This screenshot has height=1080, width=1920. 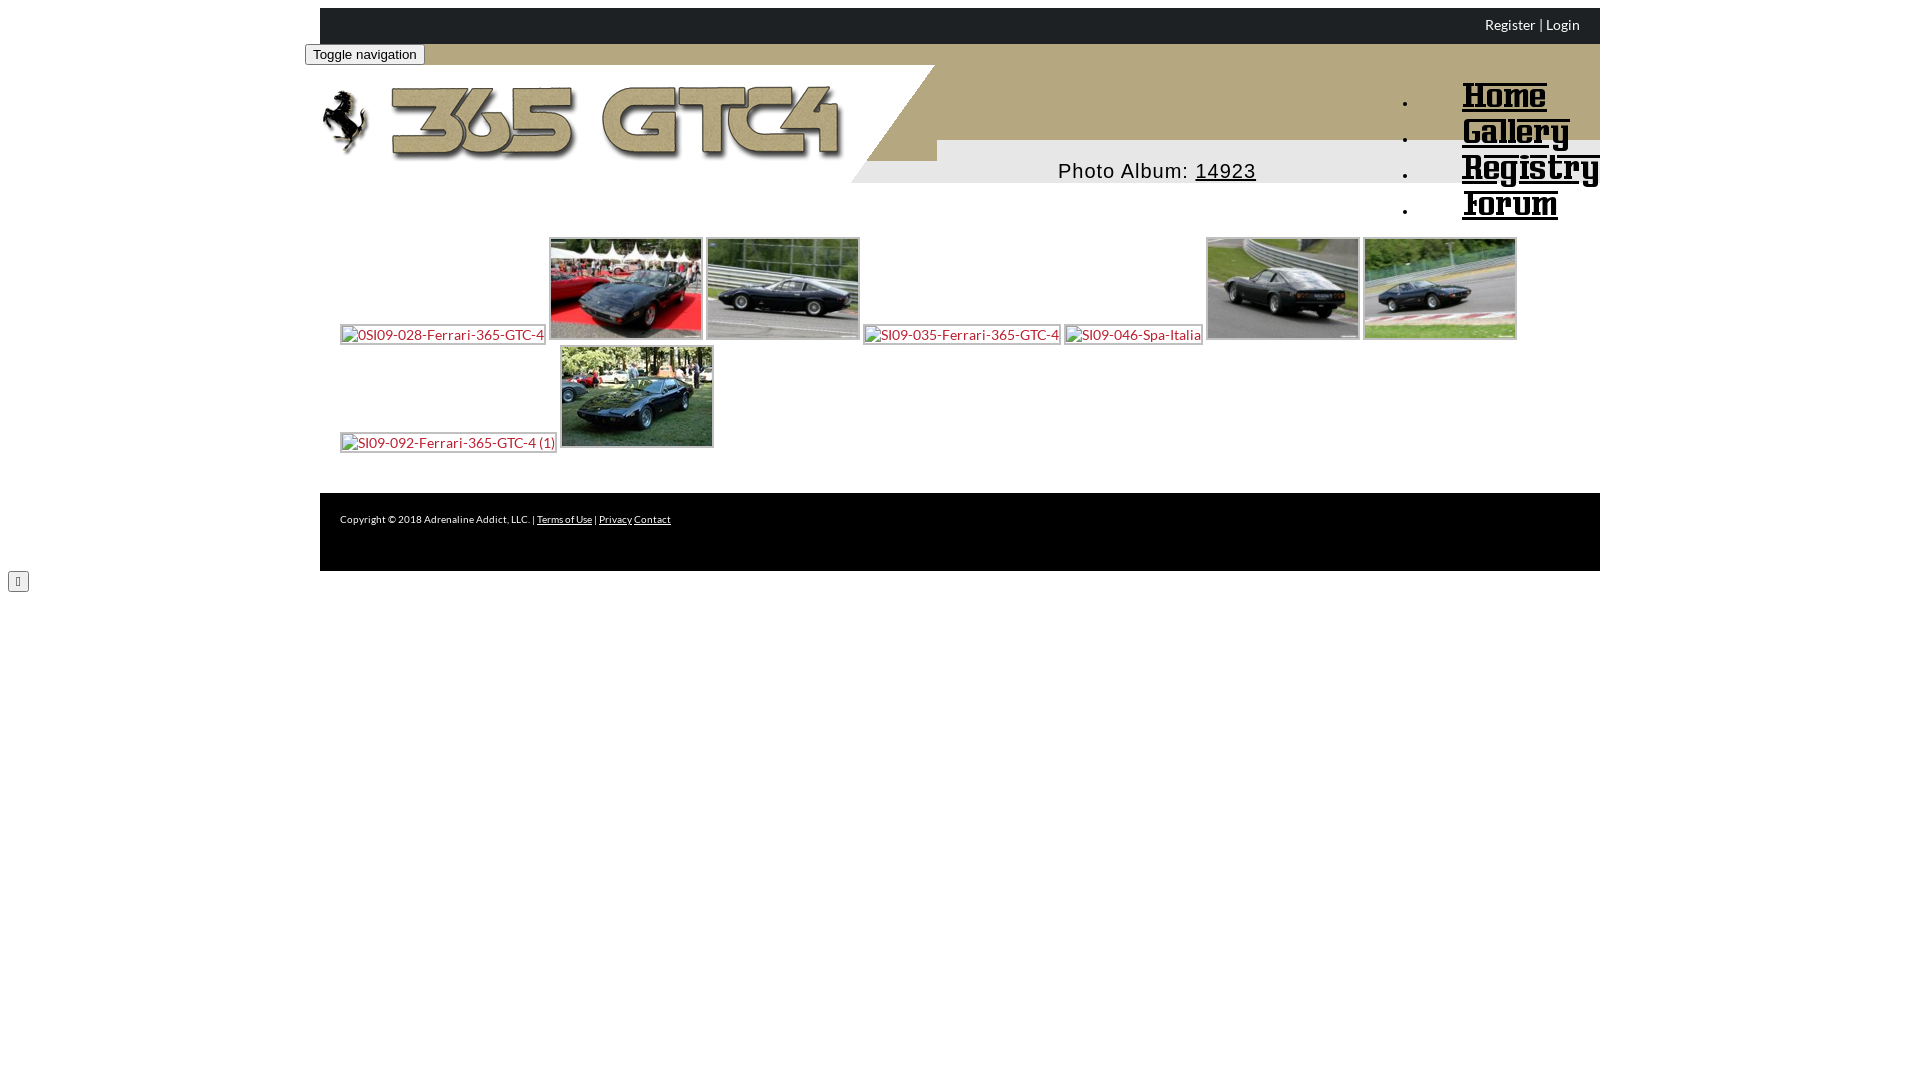 I want to click on SI09-046-Spa-Italia (click to enlarge), so click(x=1134, y=334).